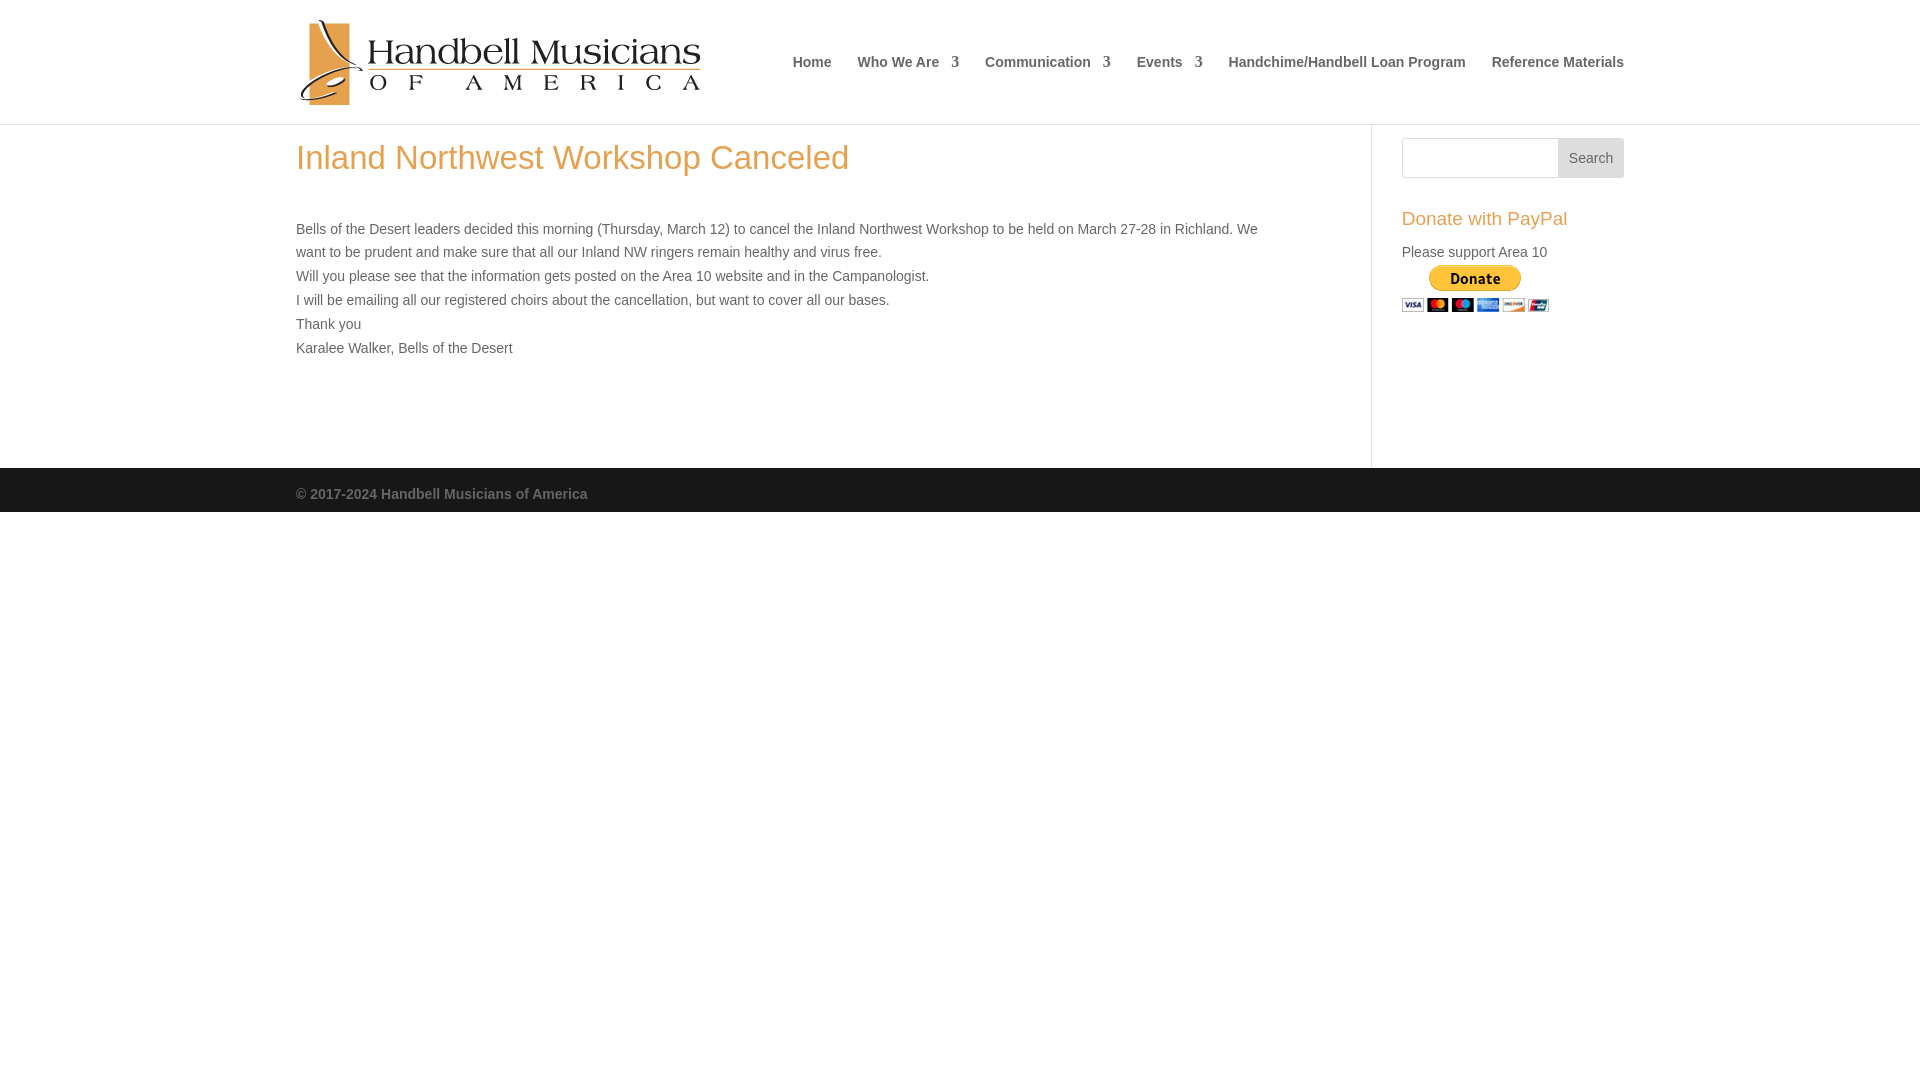 This screenshot has width=1920, height=1080. What do you see at coordinates (1558, 90) in the screenshot?
I see `Reference Materials` at bounding box center [1558, 90].